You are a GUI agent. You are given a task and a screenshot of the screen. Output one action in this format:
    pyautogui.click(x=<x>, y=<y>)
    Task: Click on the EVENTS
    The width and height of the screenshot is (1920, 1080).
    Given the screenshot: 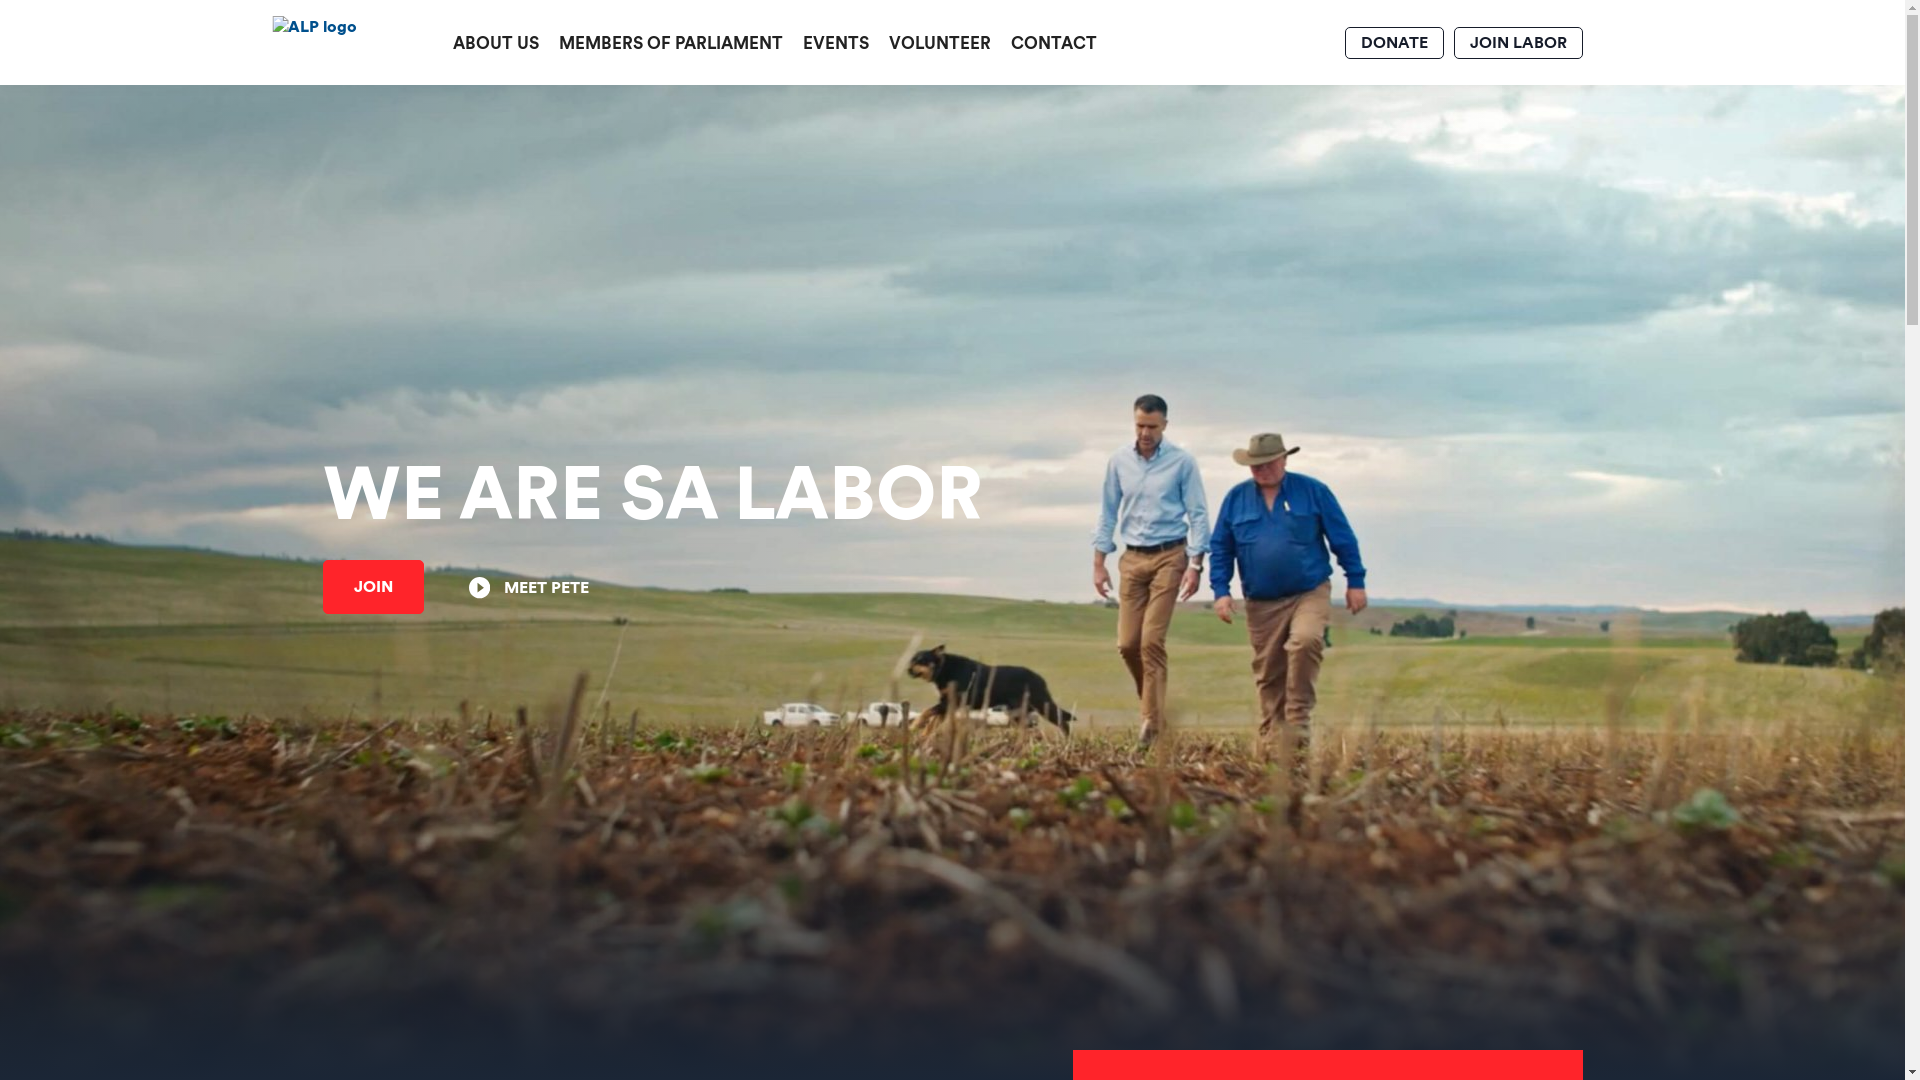 What is the action you would take?
    pyautogui.click(x=835, y=42)
    